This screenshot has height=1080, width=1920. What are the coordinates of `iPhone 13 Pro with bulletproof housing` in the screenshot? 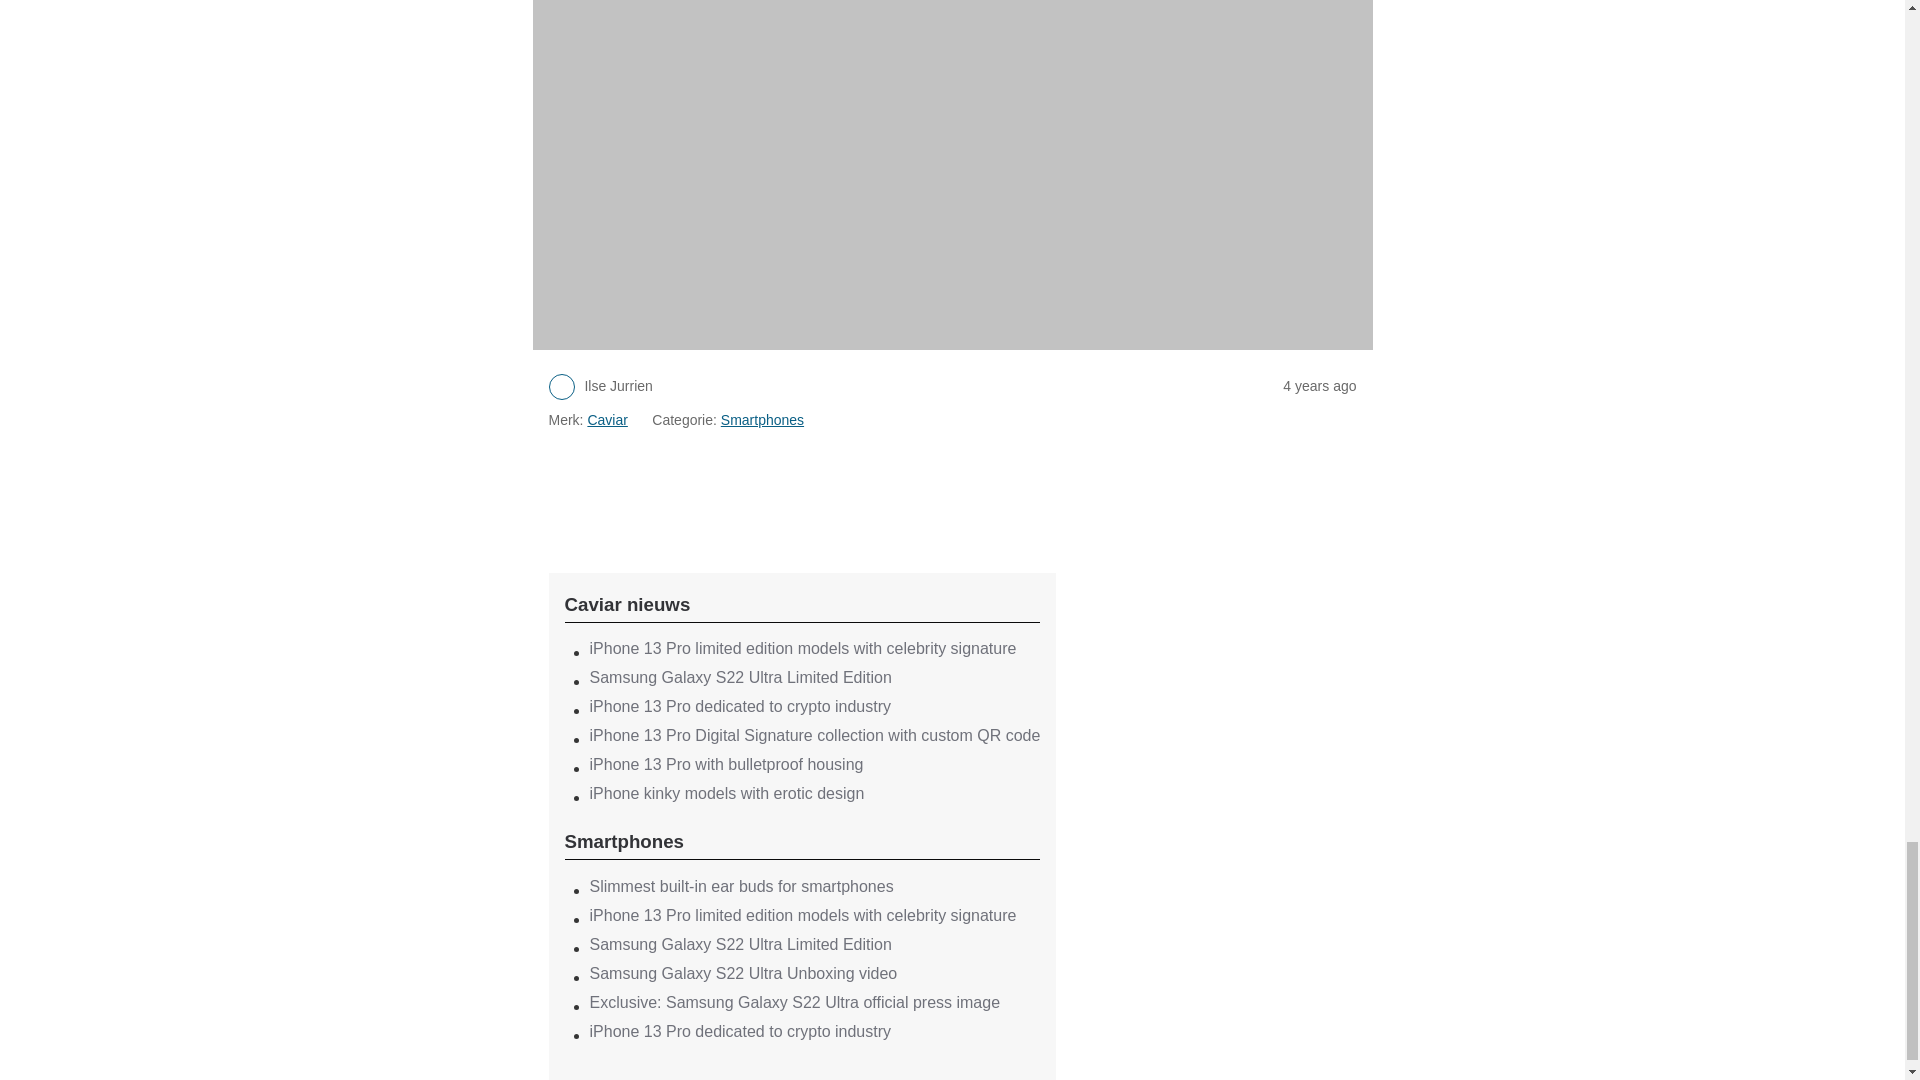 It's located at (726, 764).